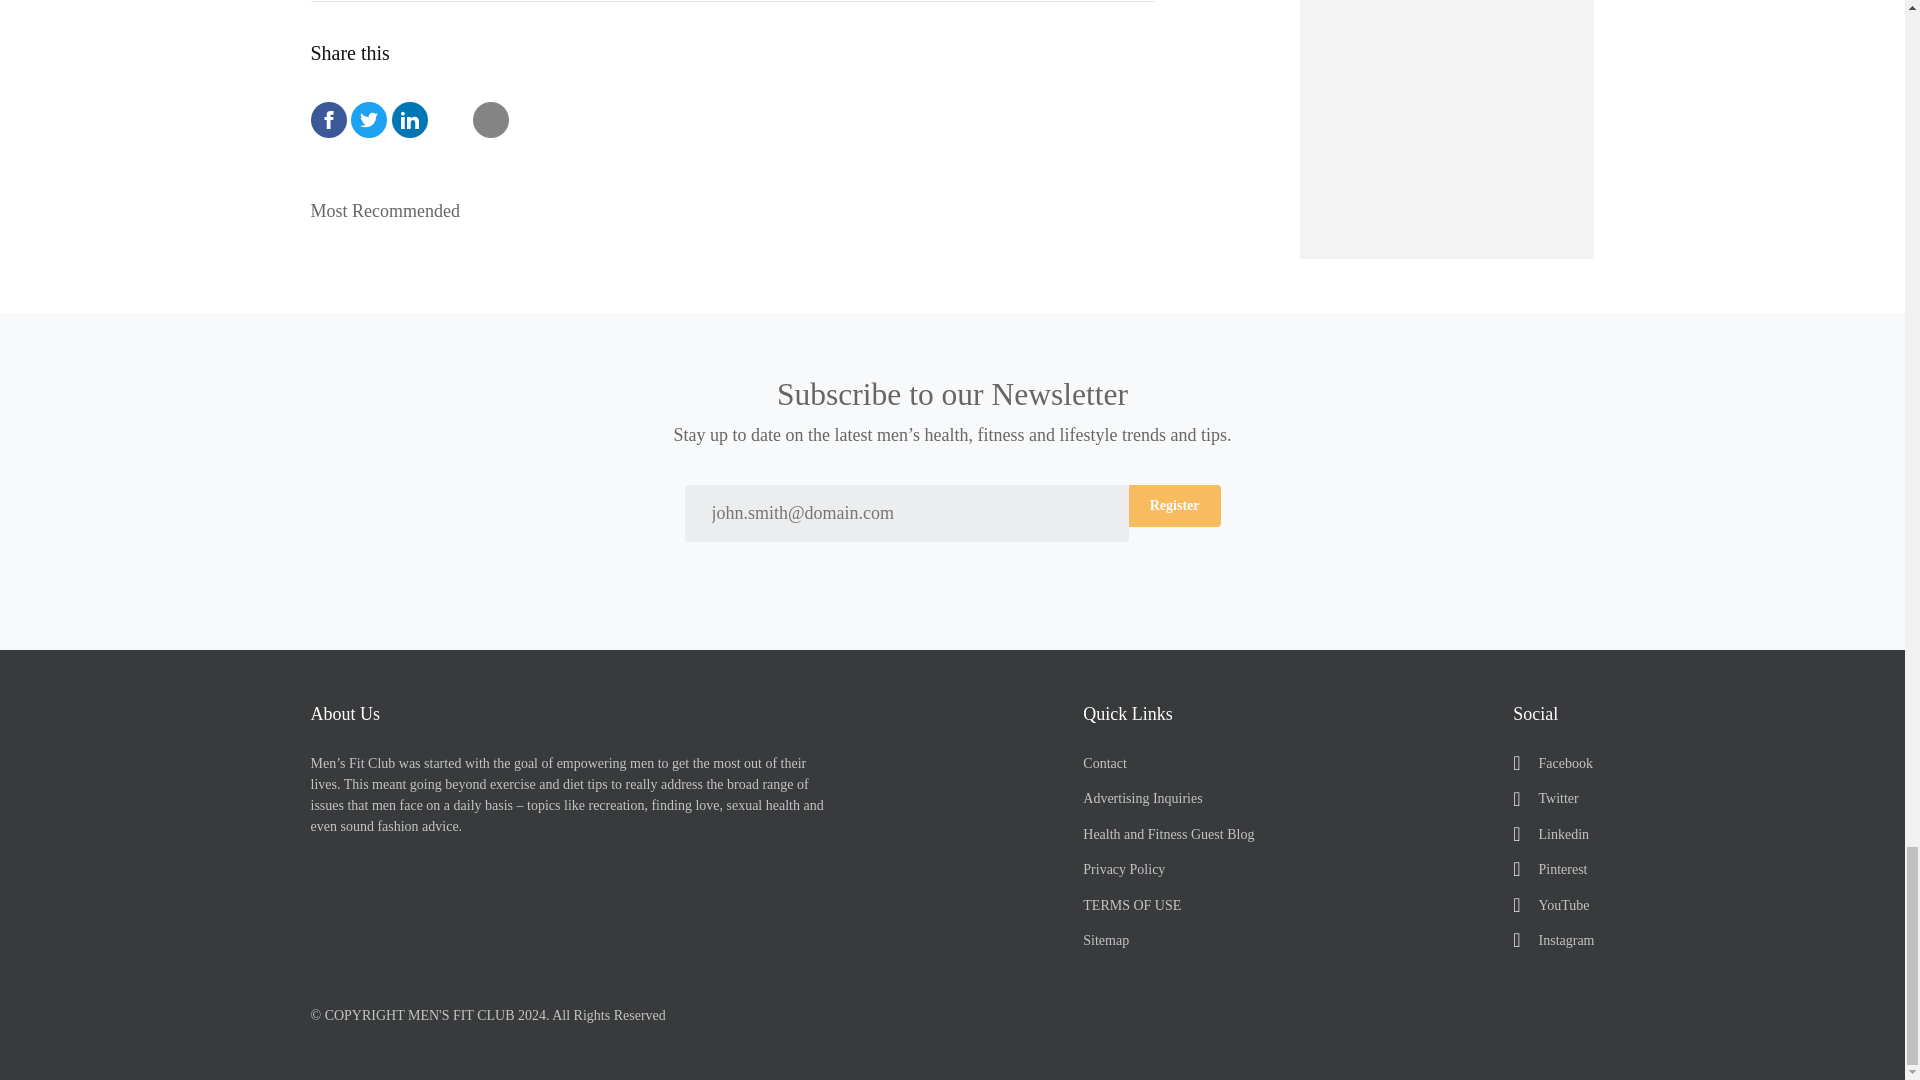 This screenshot has width=1920, height=1080. I want to click on YouTube, so click(1552, 905).